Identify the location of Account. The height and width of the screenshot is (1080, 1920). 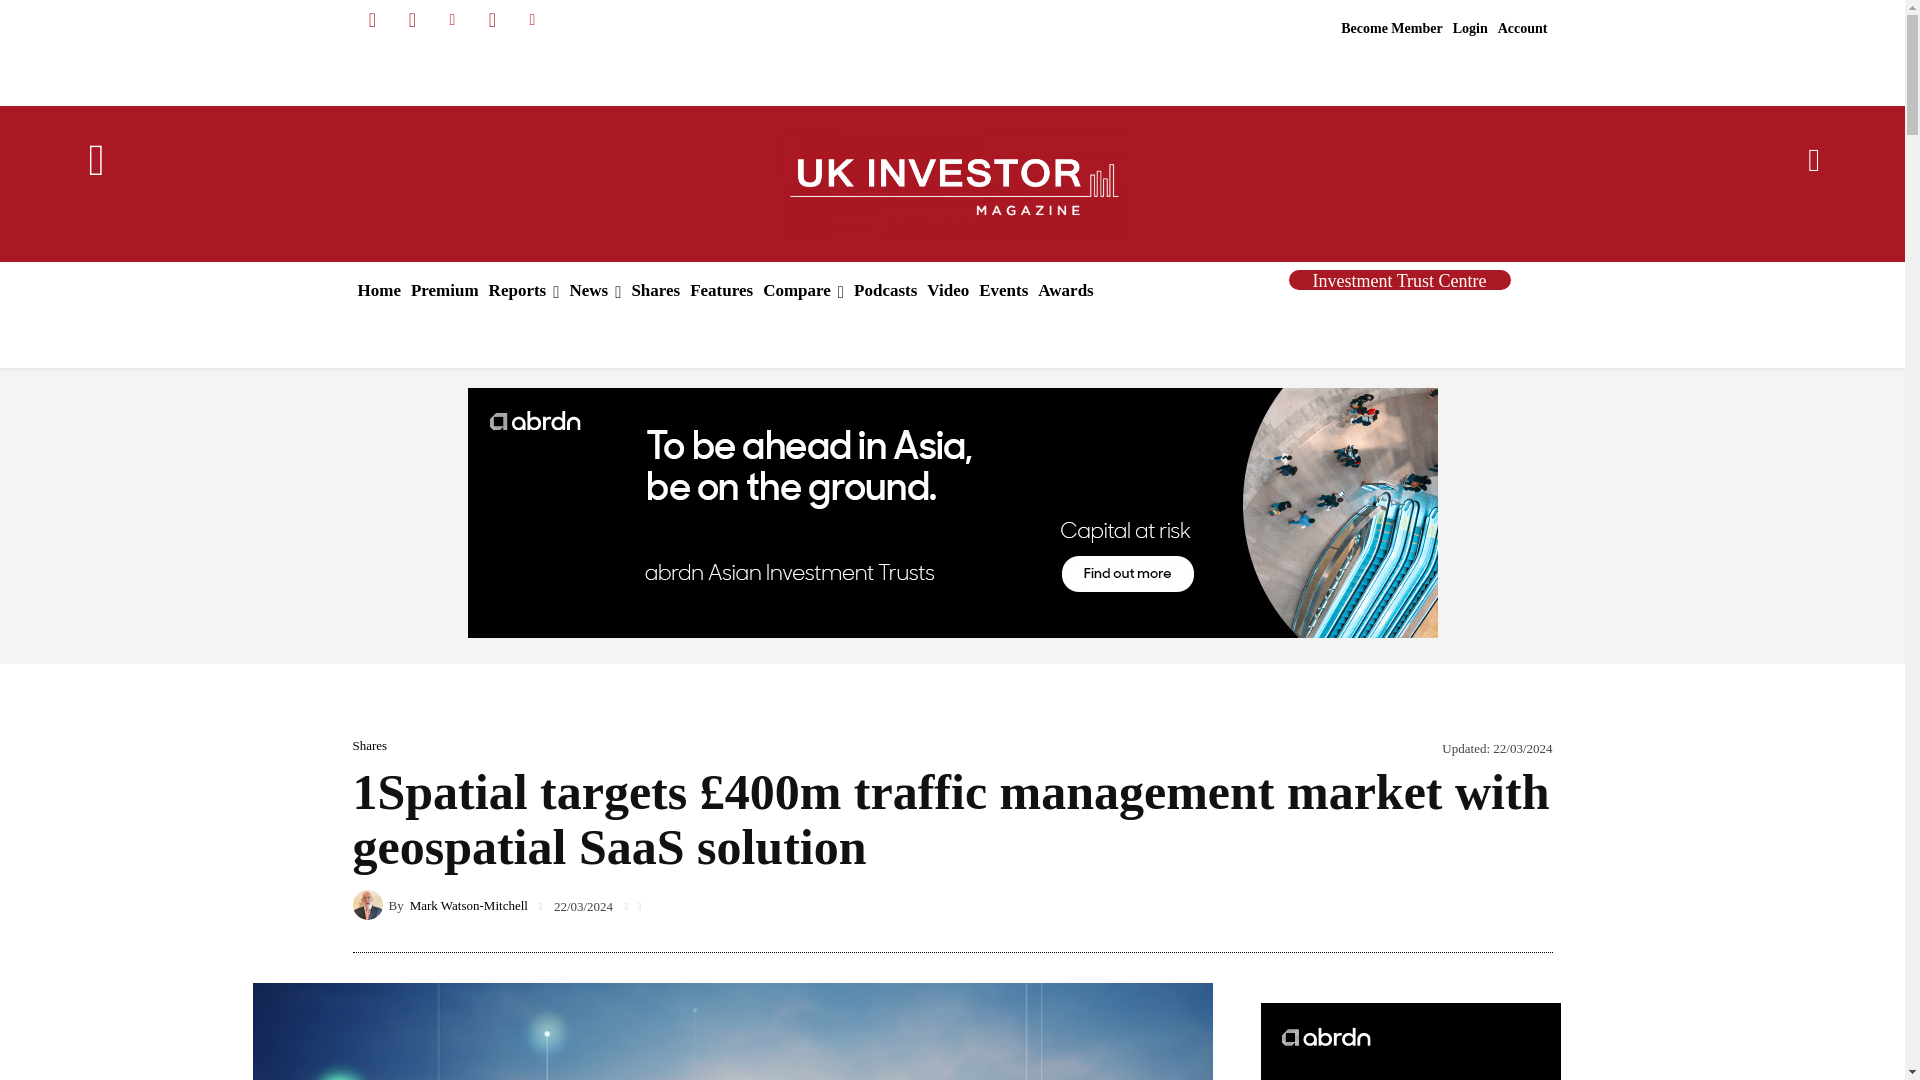
(1523, 29).